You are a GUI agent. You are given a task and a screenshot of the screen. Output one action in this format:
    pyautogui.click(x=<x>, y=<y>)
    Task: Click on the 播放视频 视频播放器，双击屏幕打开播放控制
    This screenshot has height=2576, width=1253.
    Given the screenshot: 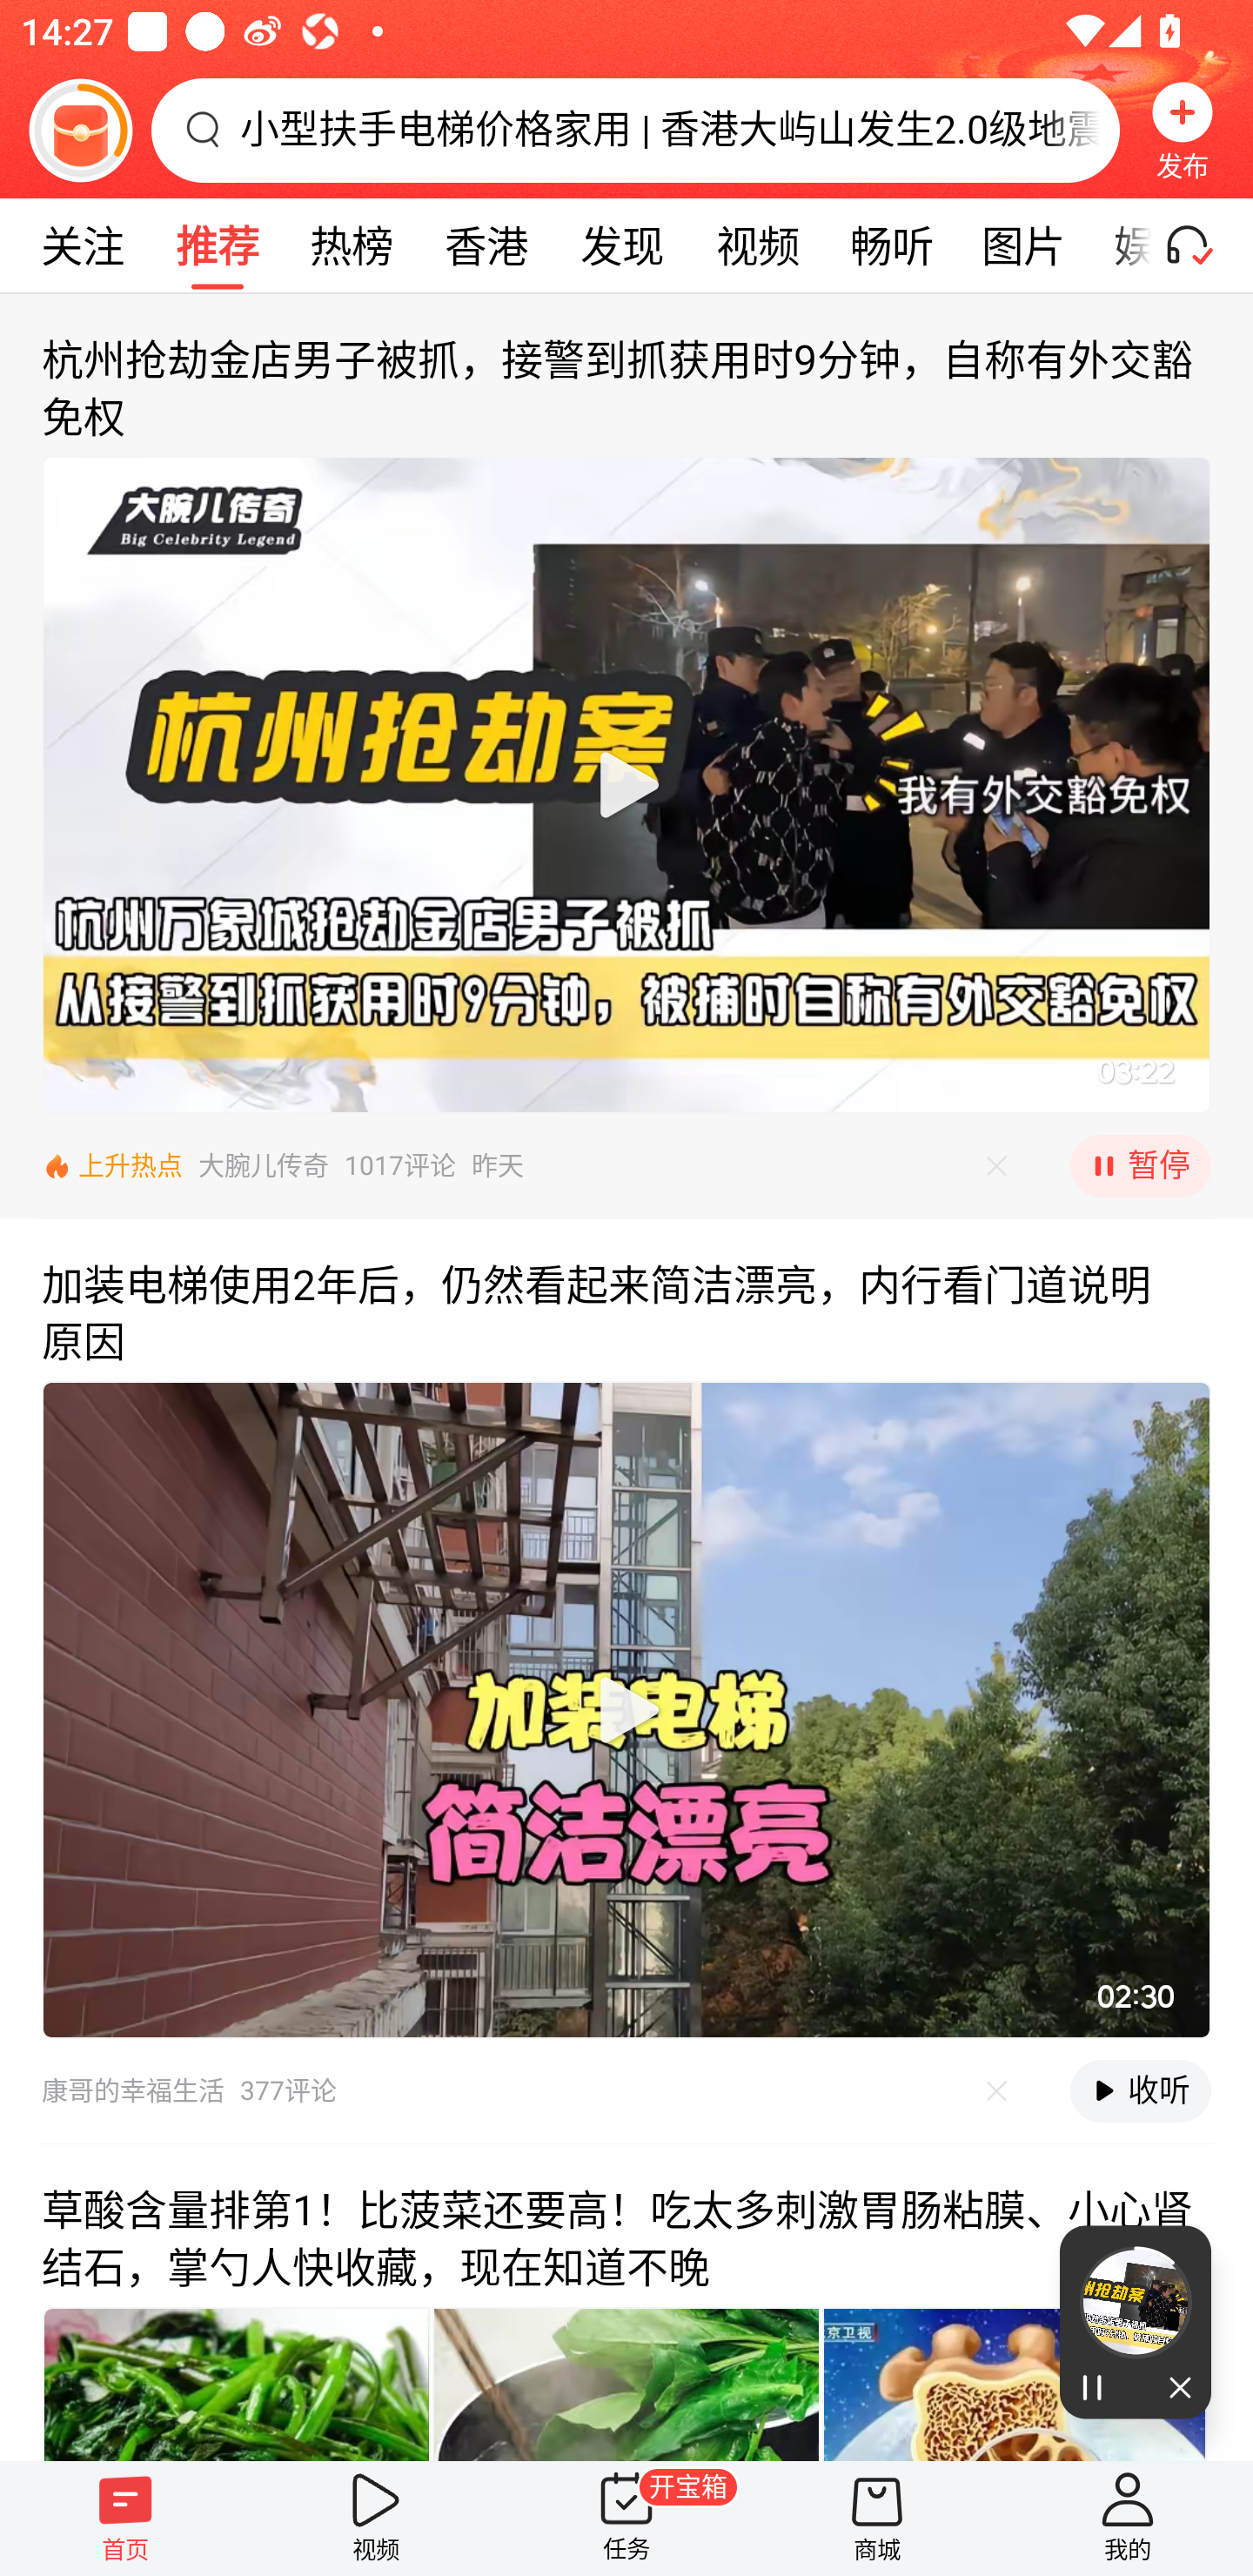 What is the action you would take?
    pyautogui.click(x=626, y=783)
    